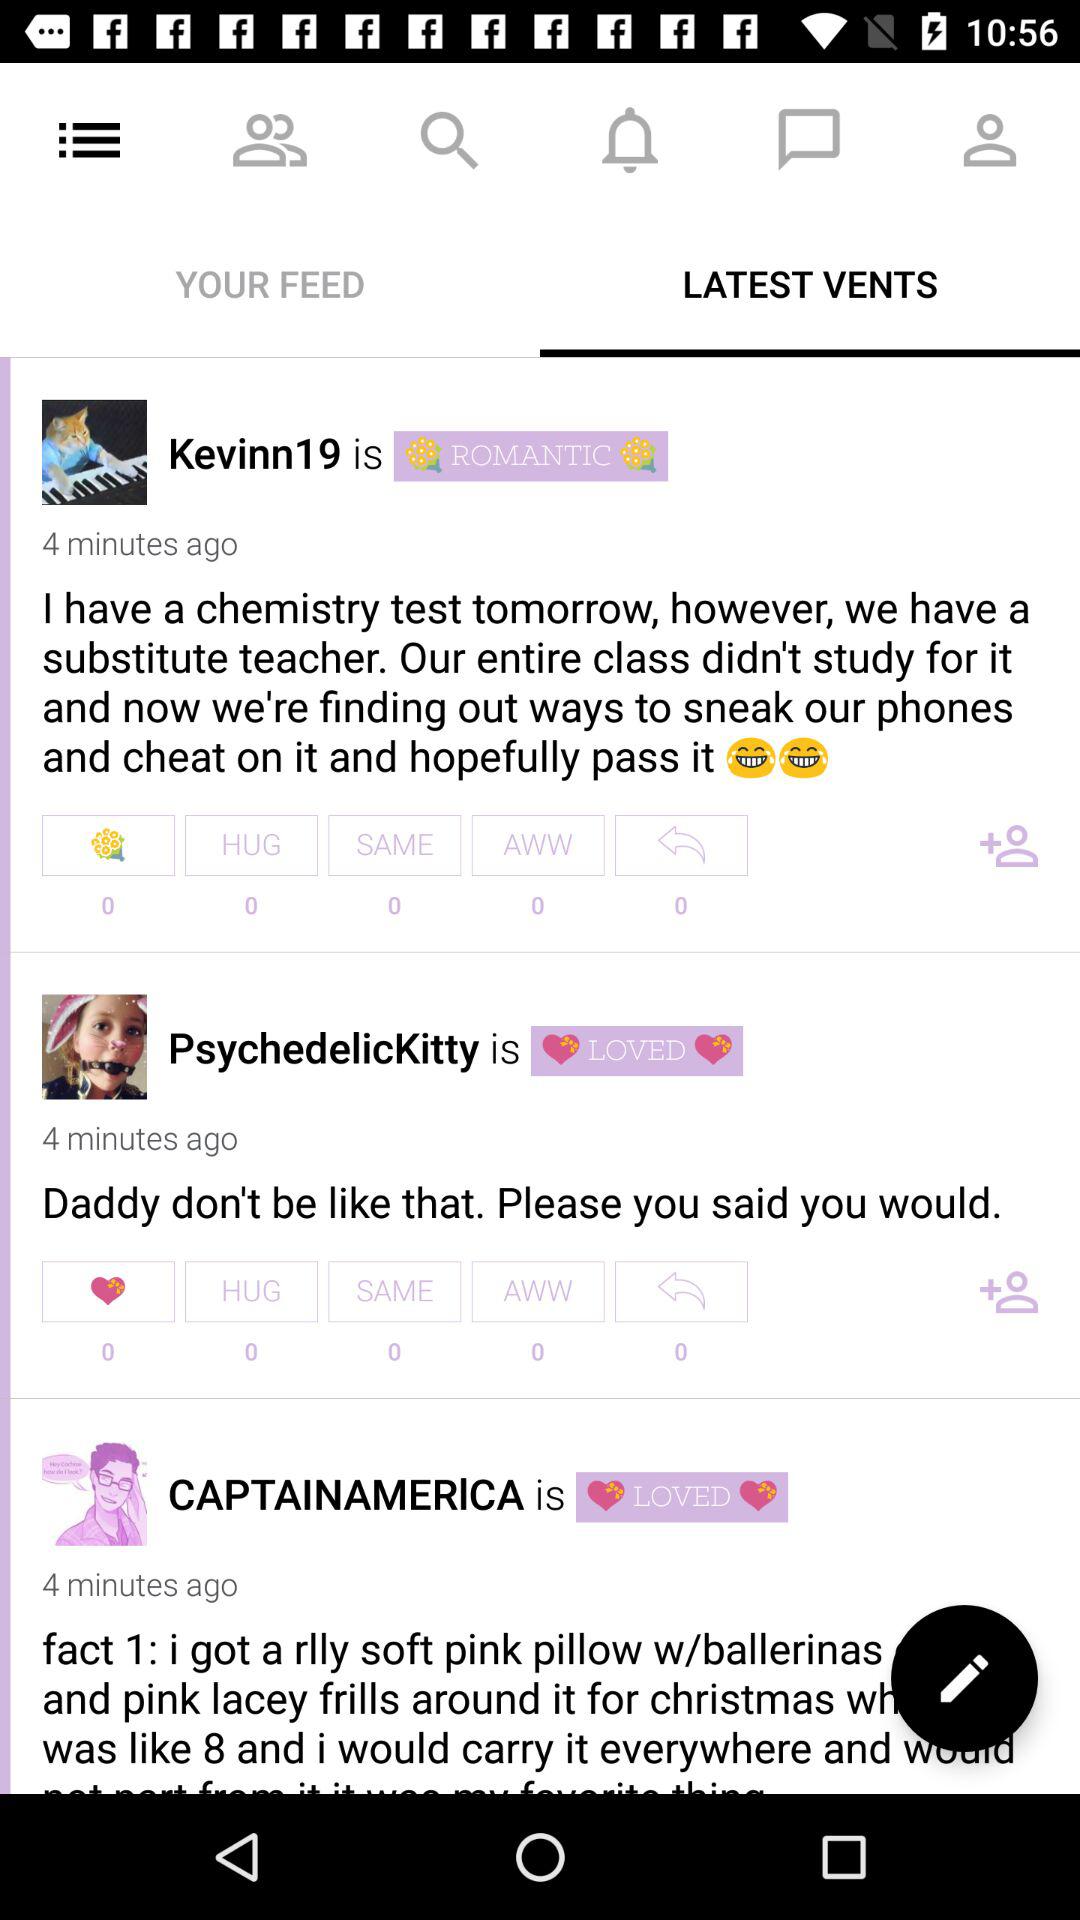 The width and height of the screenshot is (1080, 1920). I want to click on add new contact, so click(1009, 846).